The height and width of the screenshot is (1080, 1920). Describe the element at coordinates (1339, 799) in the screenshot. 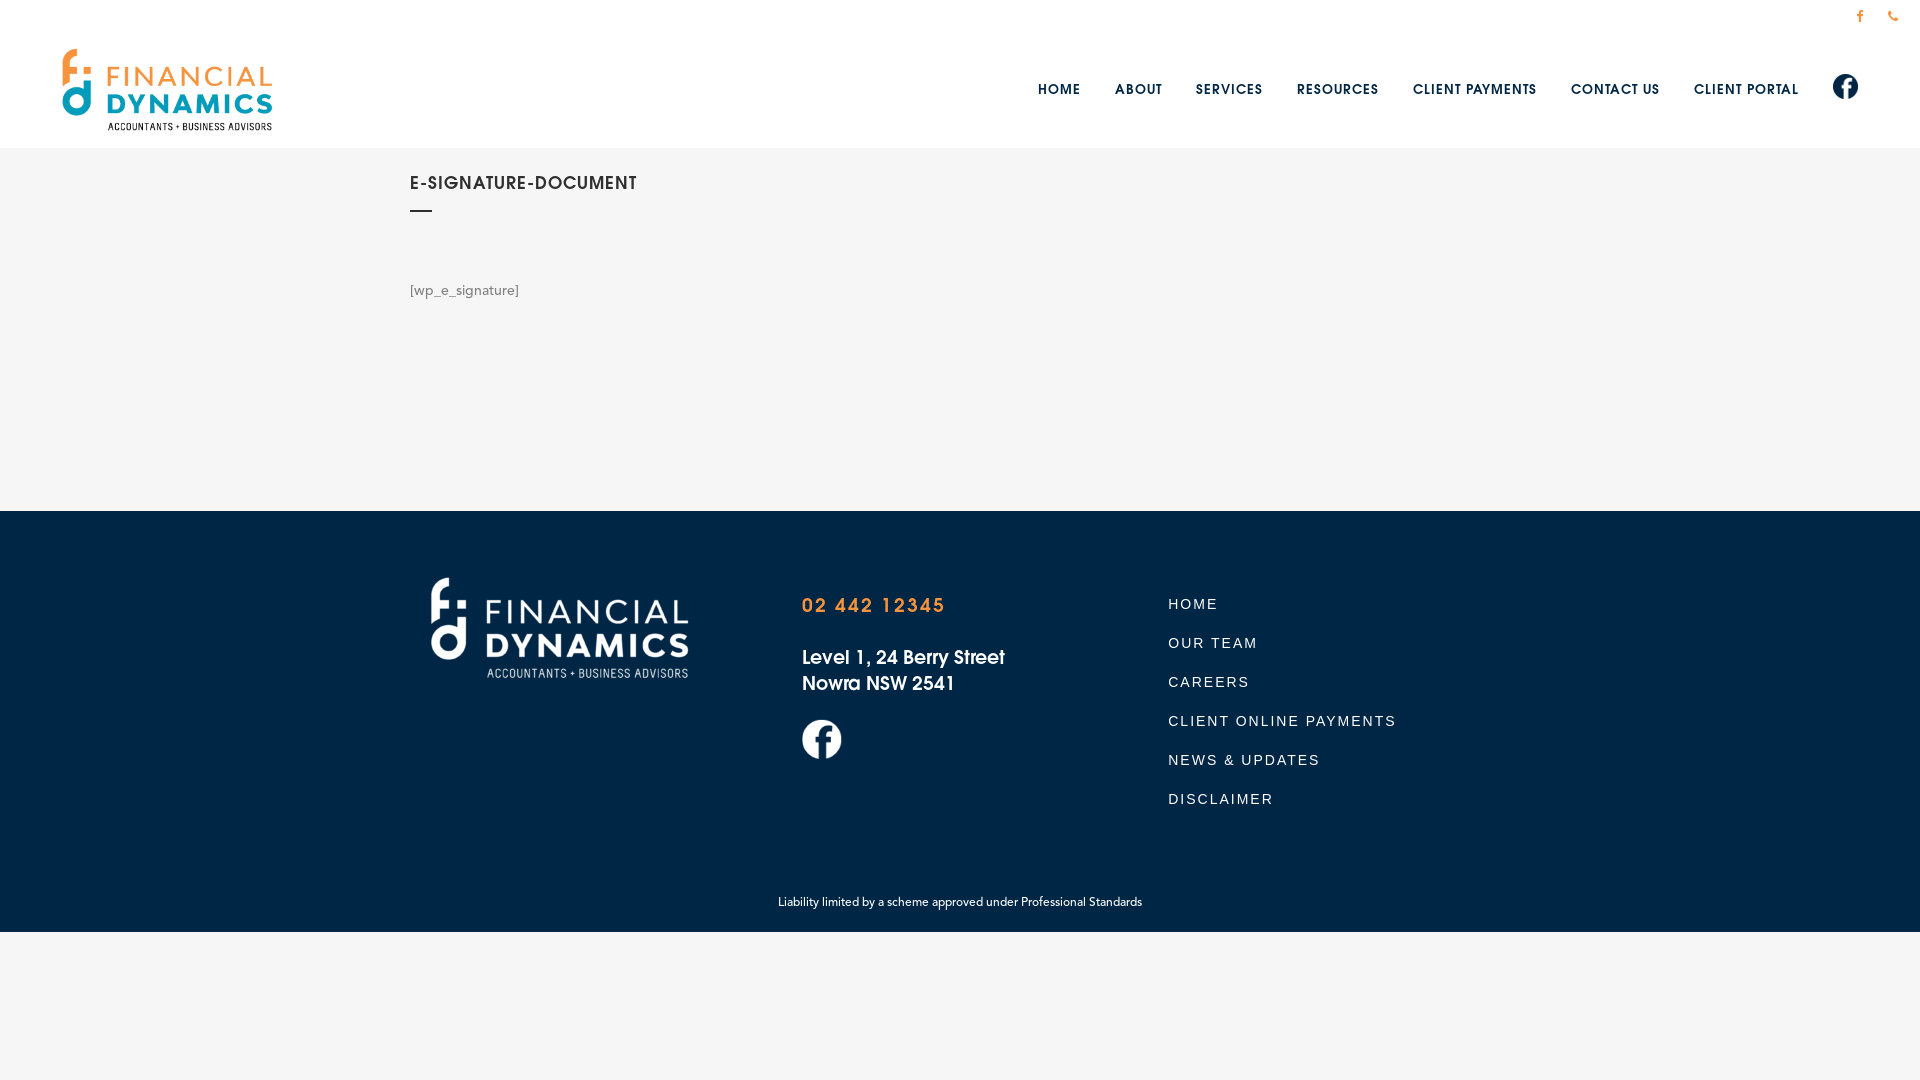

I see `DISCLAIMER` at that location.